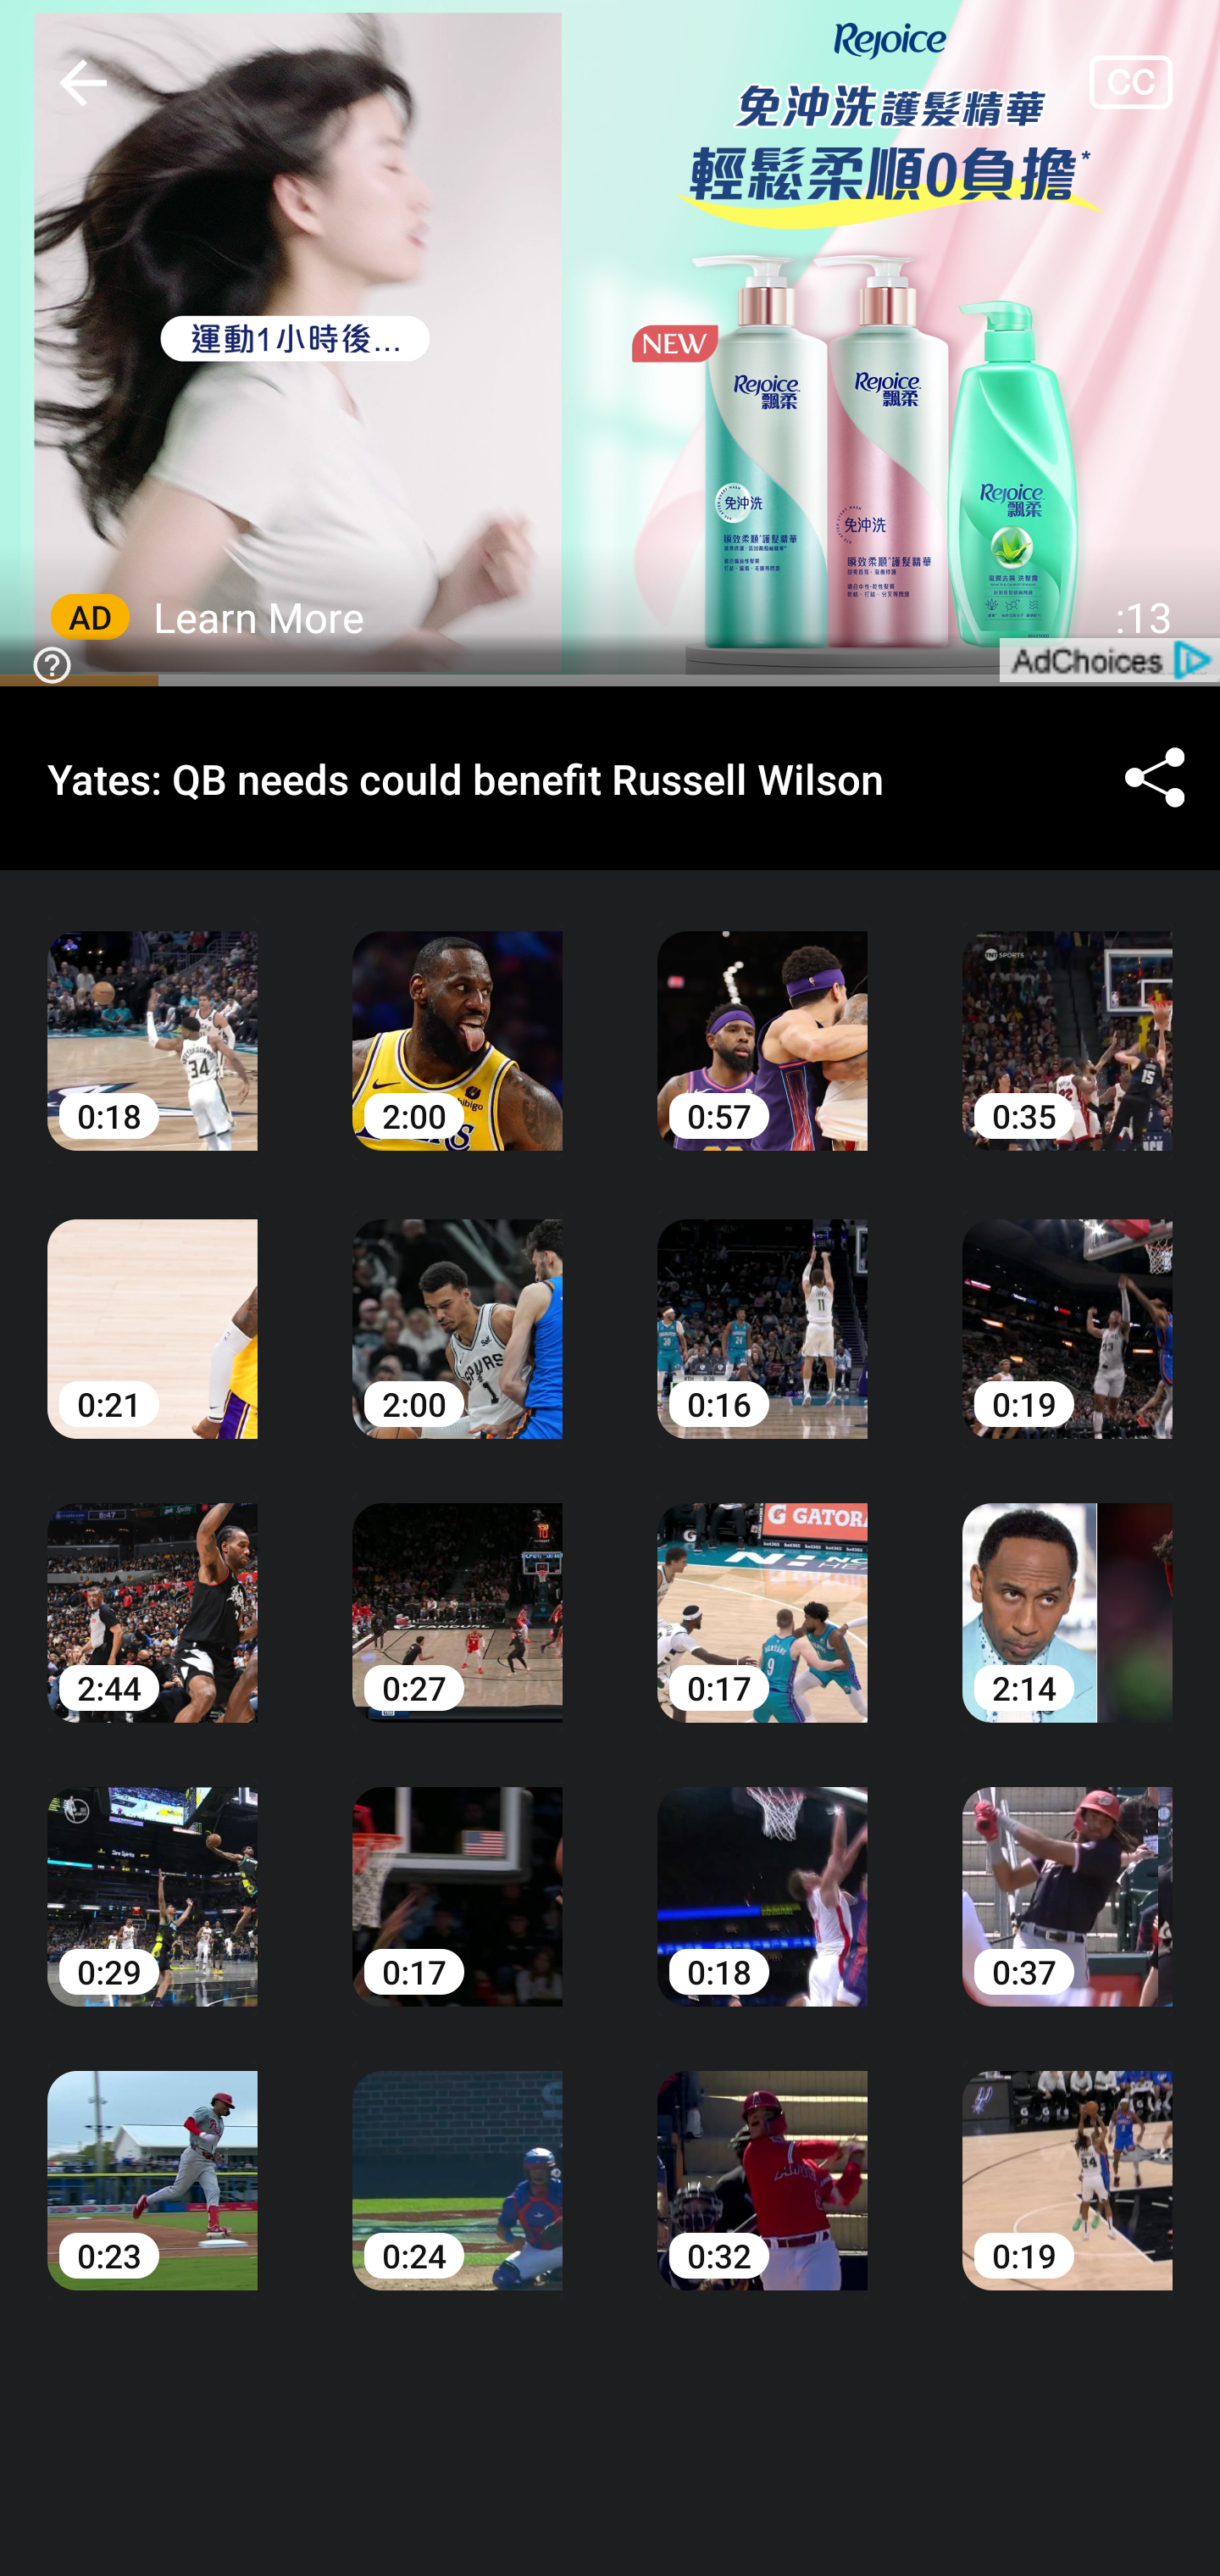 The width and height of the screenshot is (1220, 2576). I want to click on 0:24, so click(457, 2156).